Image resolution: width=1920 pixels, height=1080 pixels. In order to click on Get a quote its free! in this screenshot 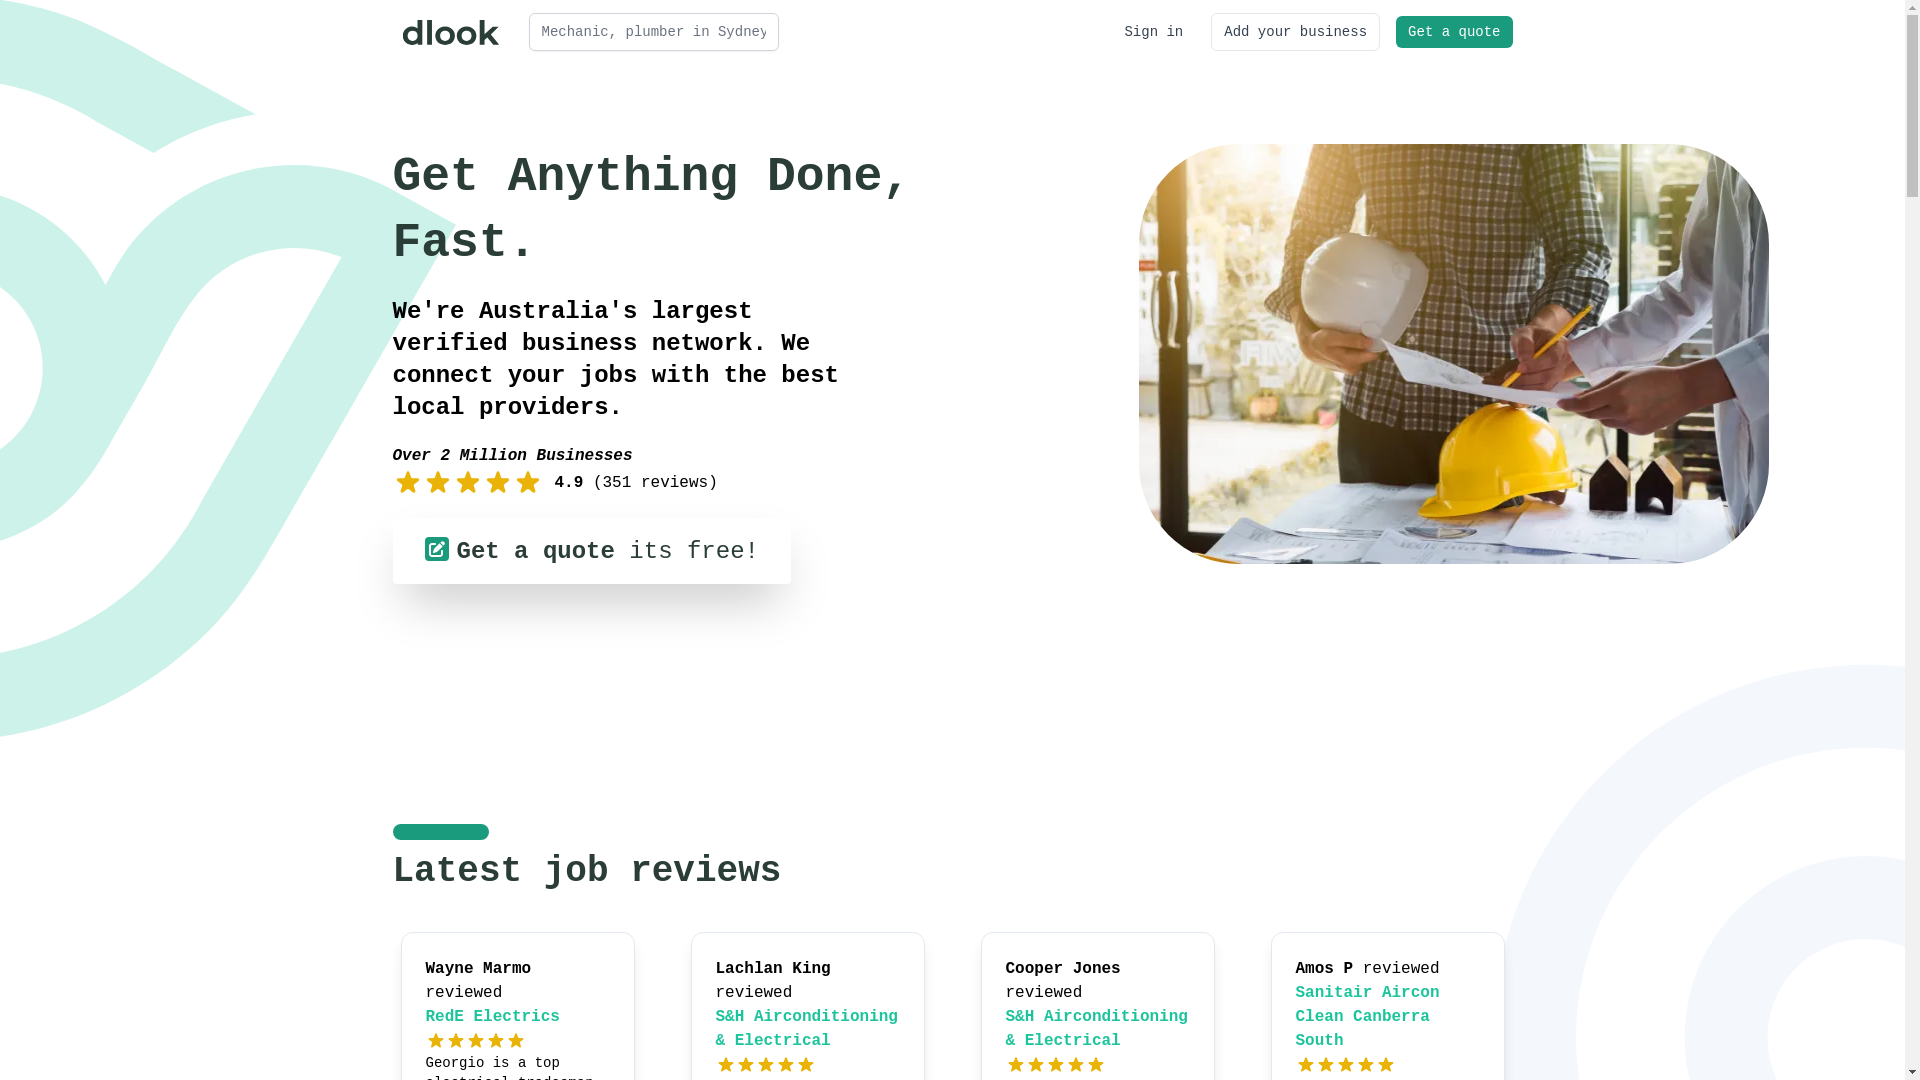, I will do `click(591, 551)`.